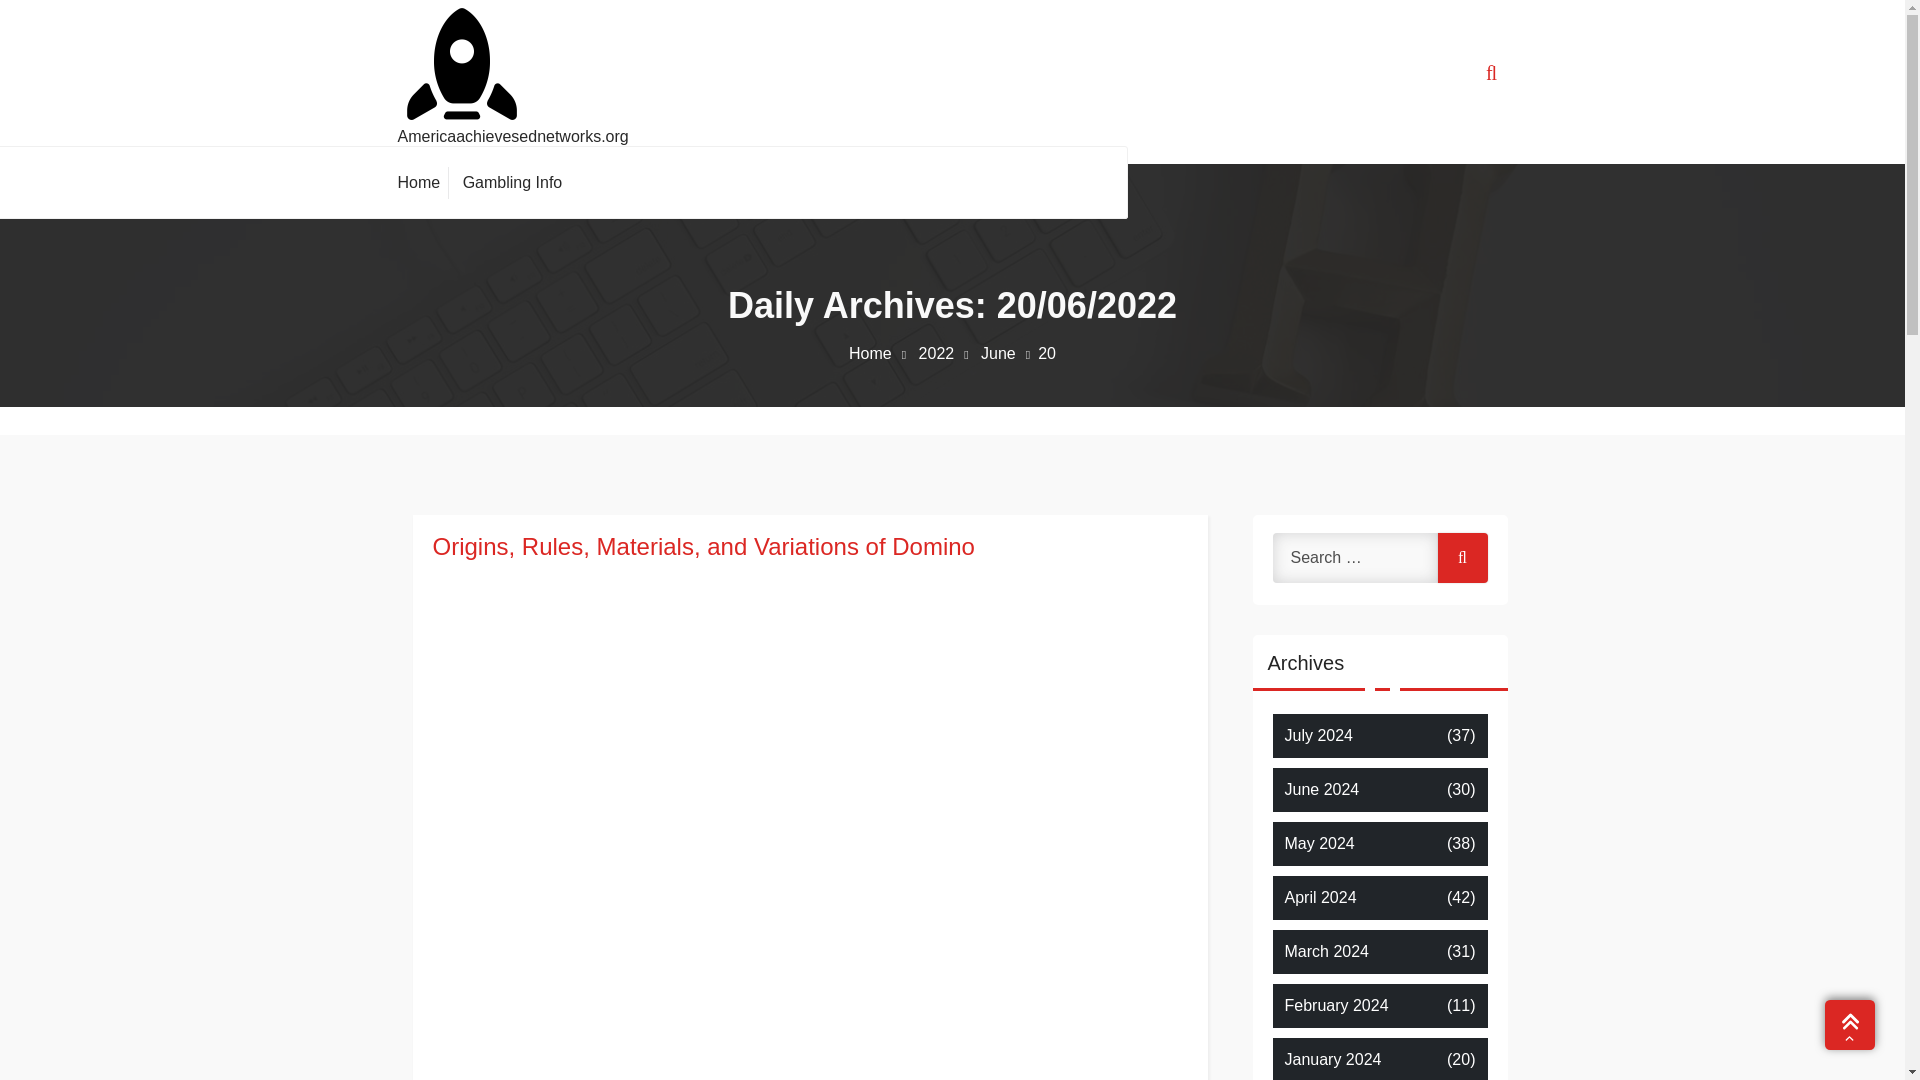  I want to click on June, so click(1010, 352).